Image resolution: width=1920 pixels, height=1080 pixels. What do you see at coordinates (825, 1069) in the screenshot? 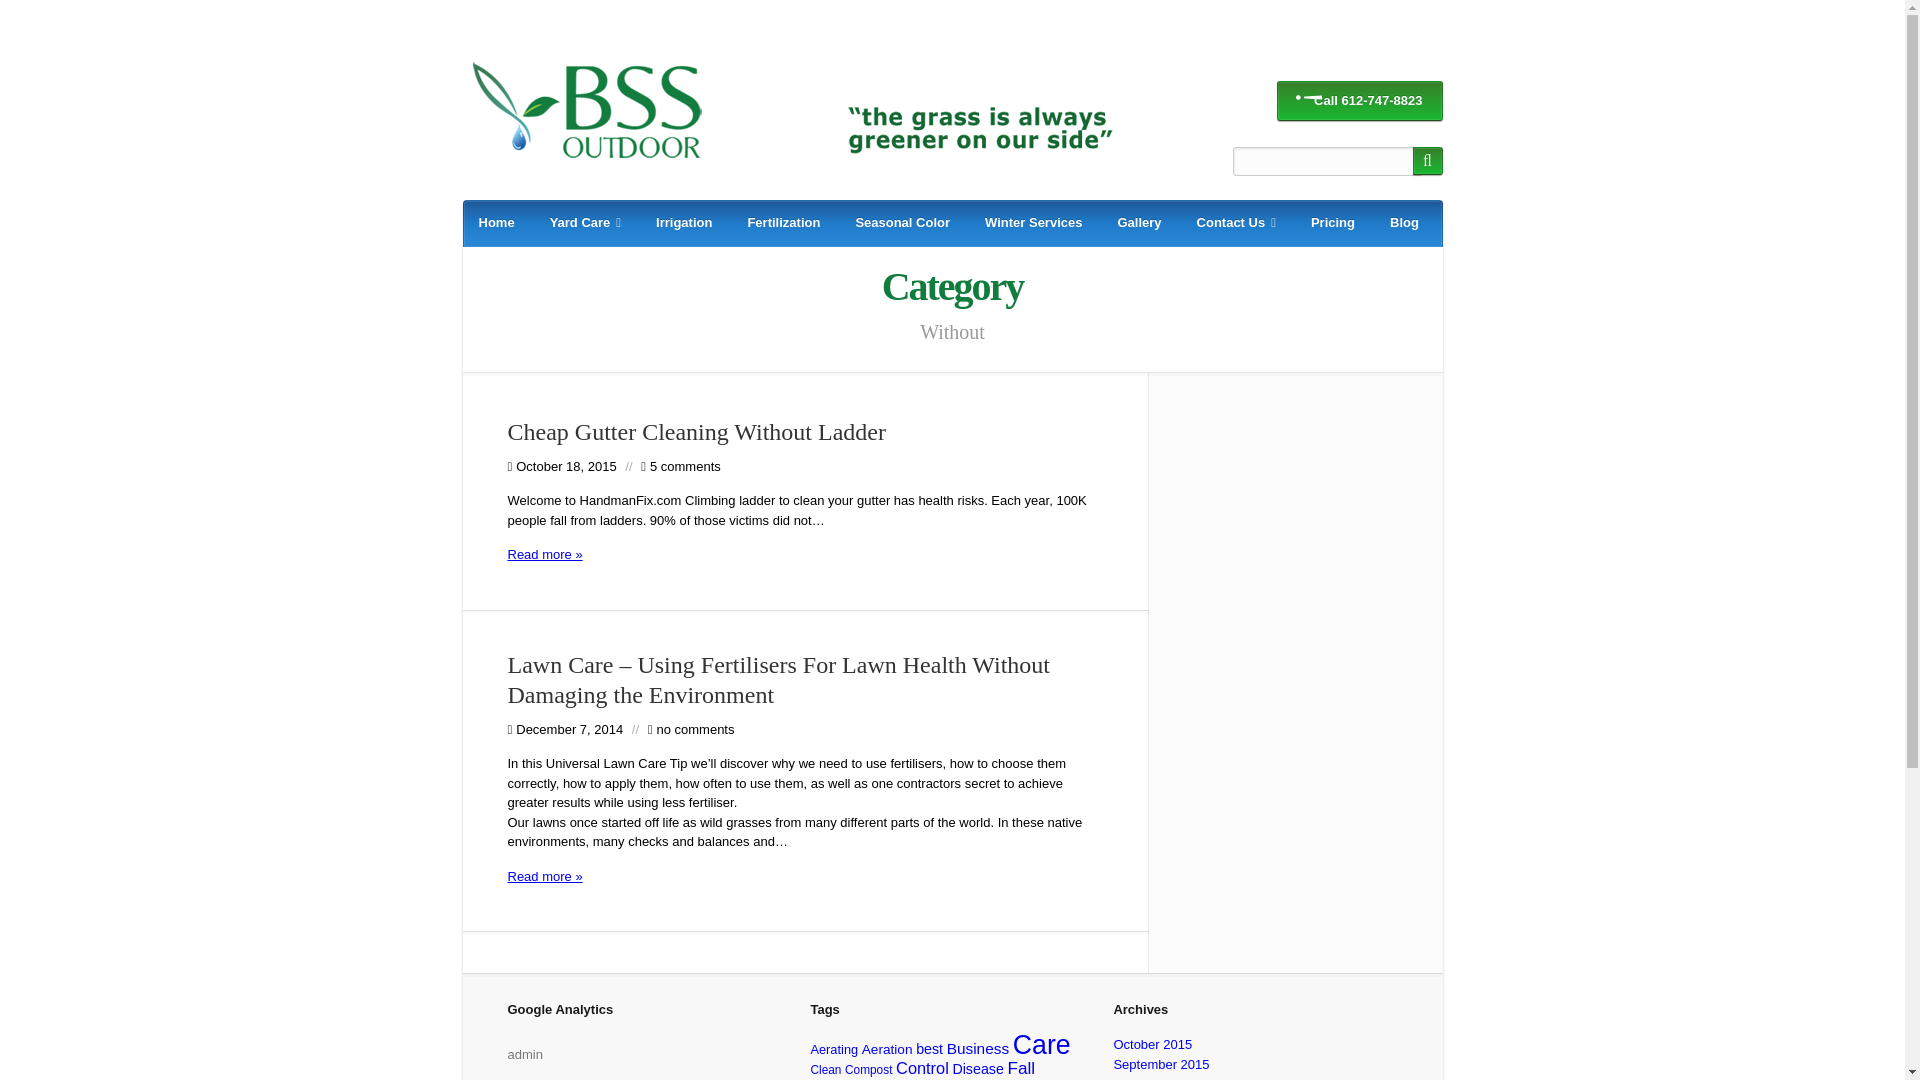
I see `4 topics` at bounding box center [825, 1069].